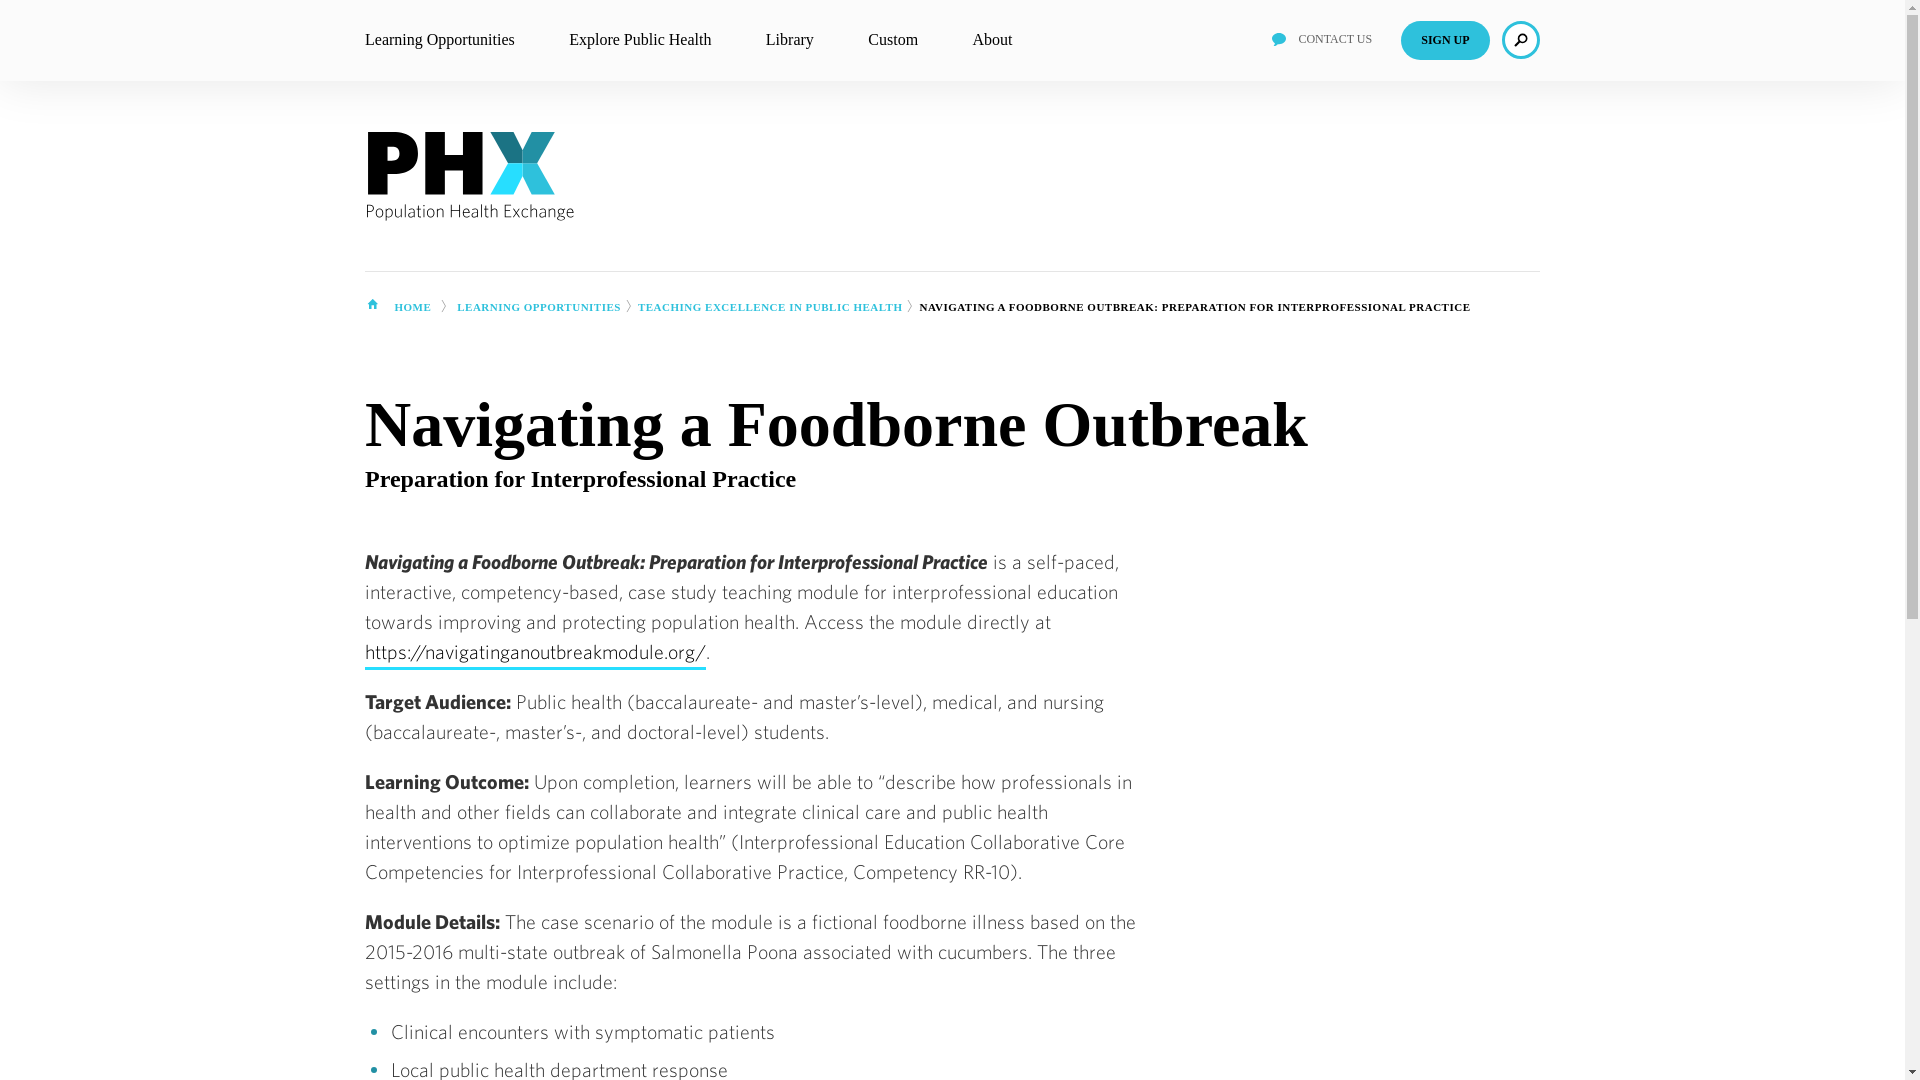 This screenshot has width=1920, height=1080. I want to click on About, so click(993, 40).